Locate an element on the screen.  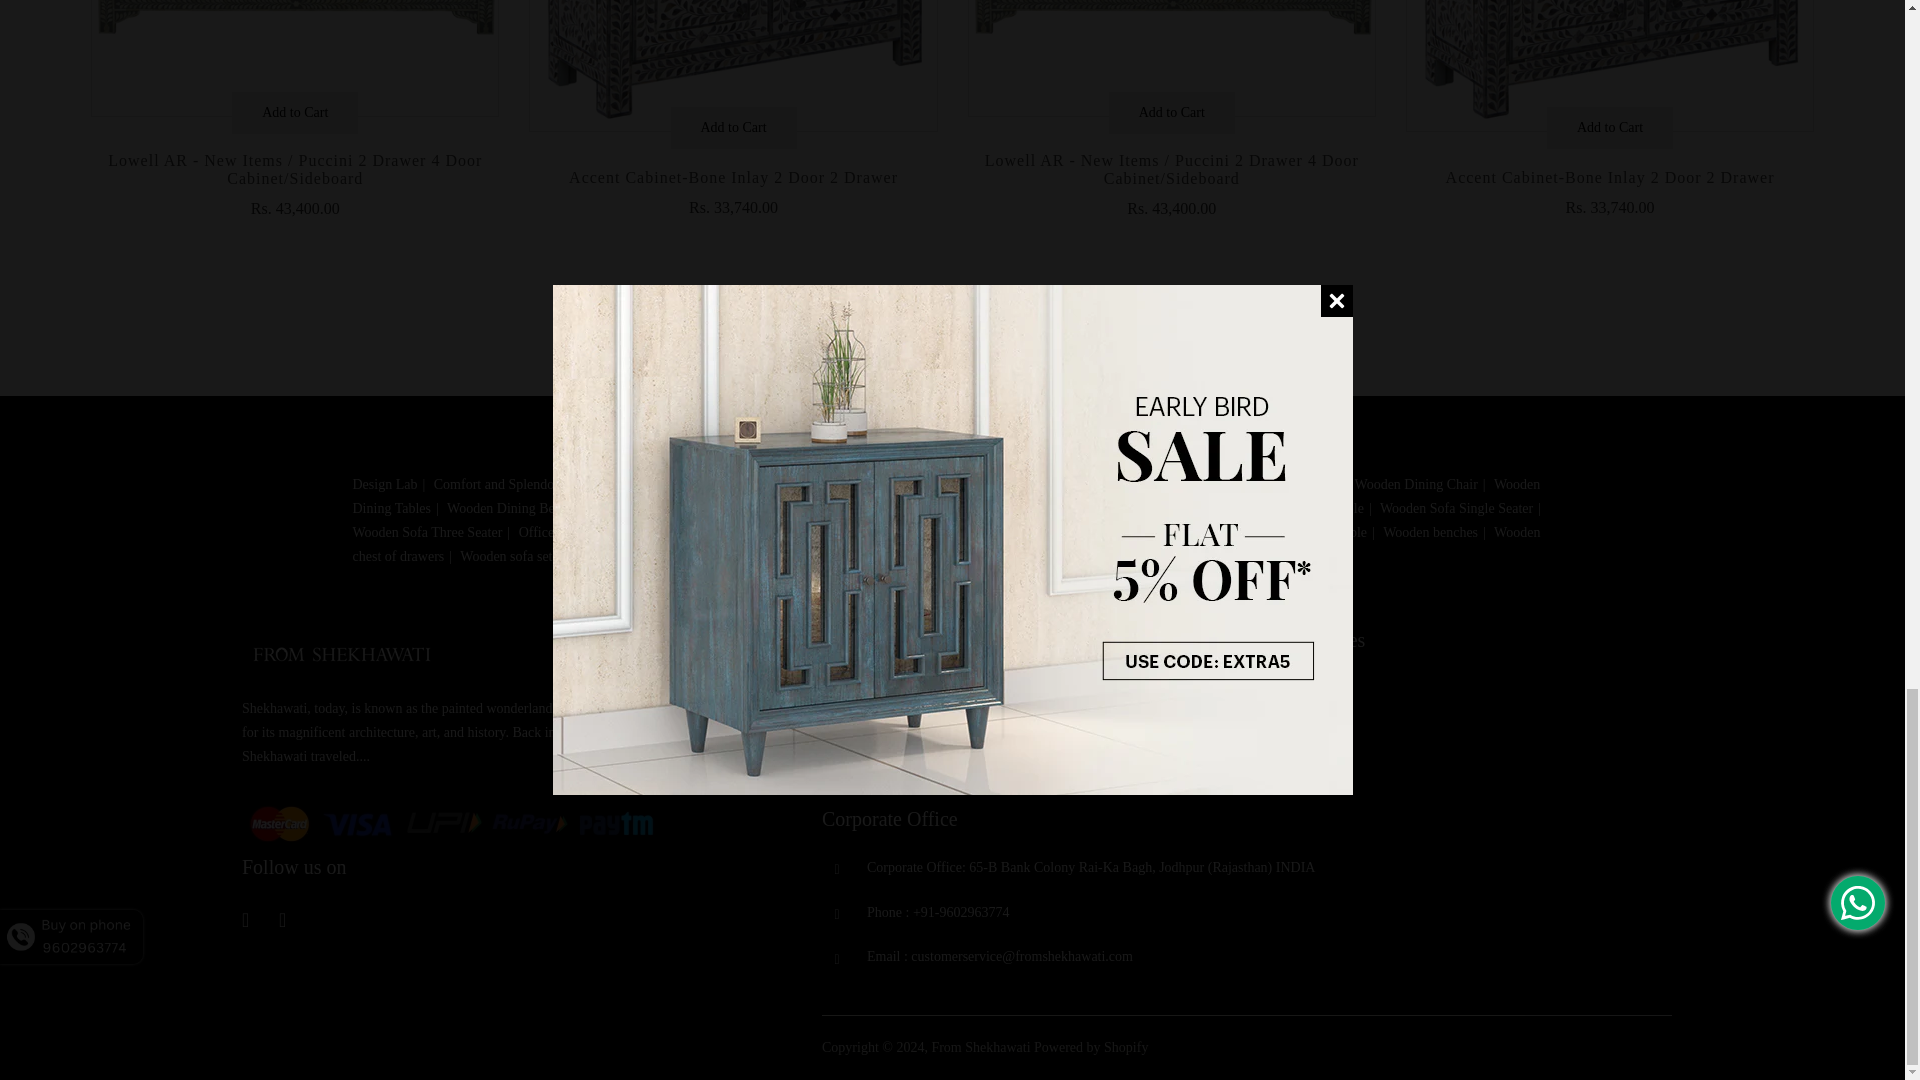
Instagram is located at coordinates (294, 922).